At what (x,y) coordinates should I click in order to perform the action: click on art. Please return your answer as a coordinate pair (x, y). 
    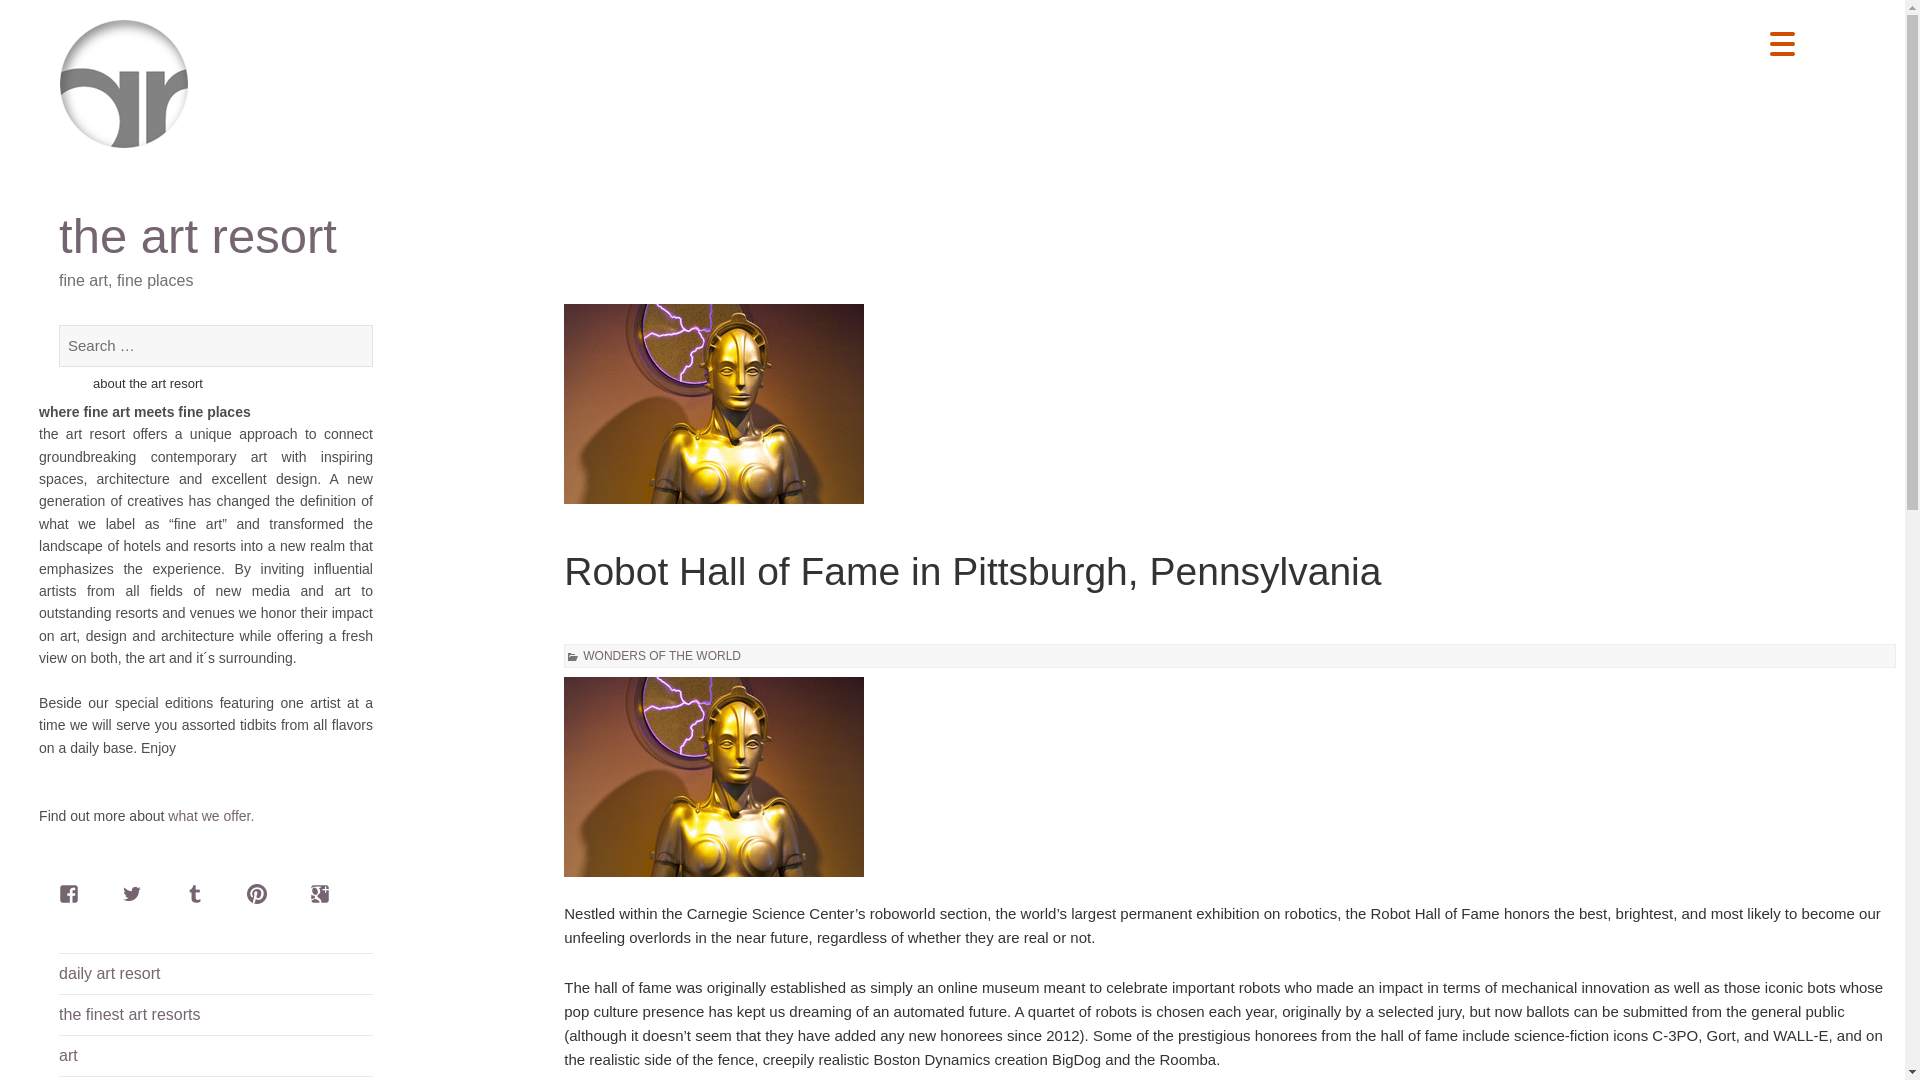
    Looking at the image, I should click on (216, 1055).